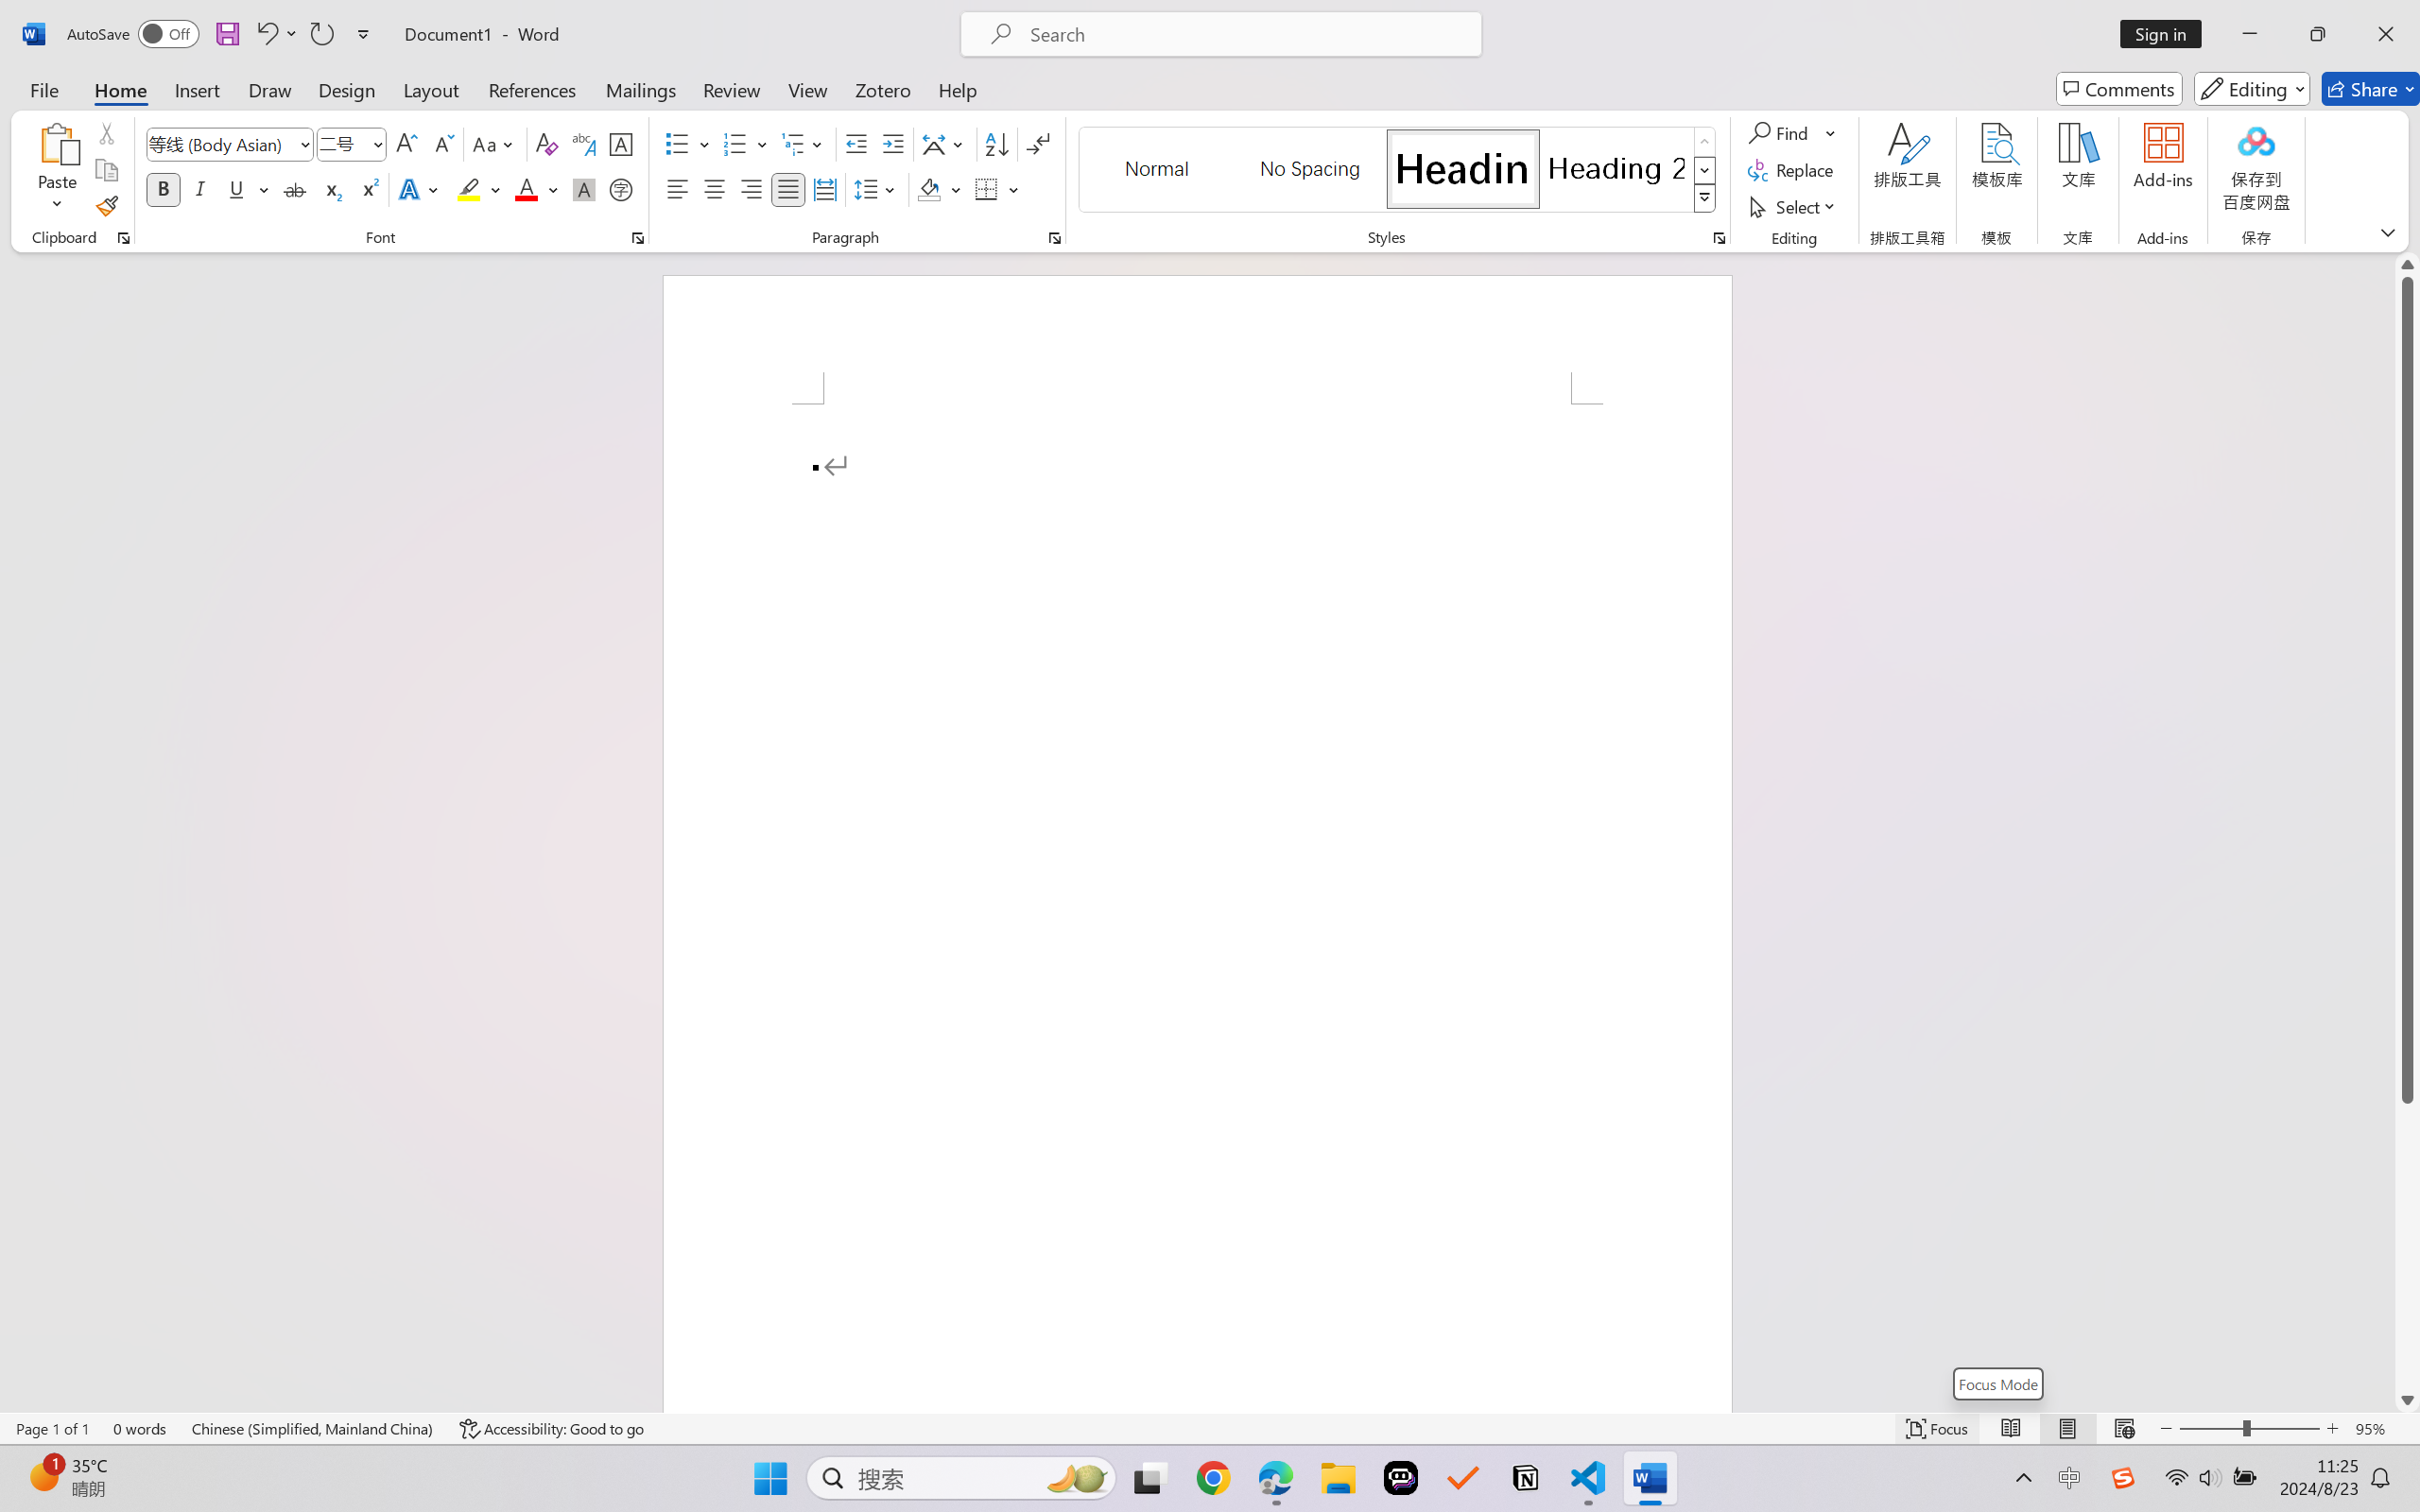 The height and width of the screenshot is (1512, 2420). What do you see at coordinates (2408, 1246) in the screenshot?
I see `Page down` at bounding box center [2408, 1246].